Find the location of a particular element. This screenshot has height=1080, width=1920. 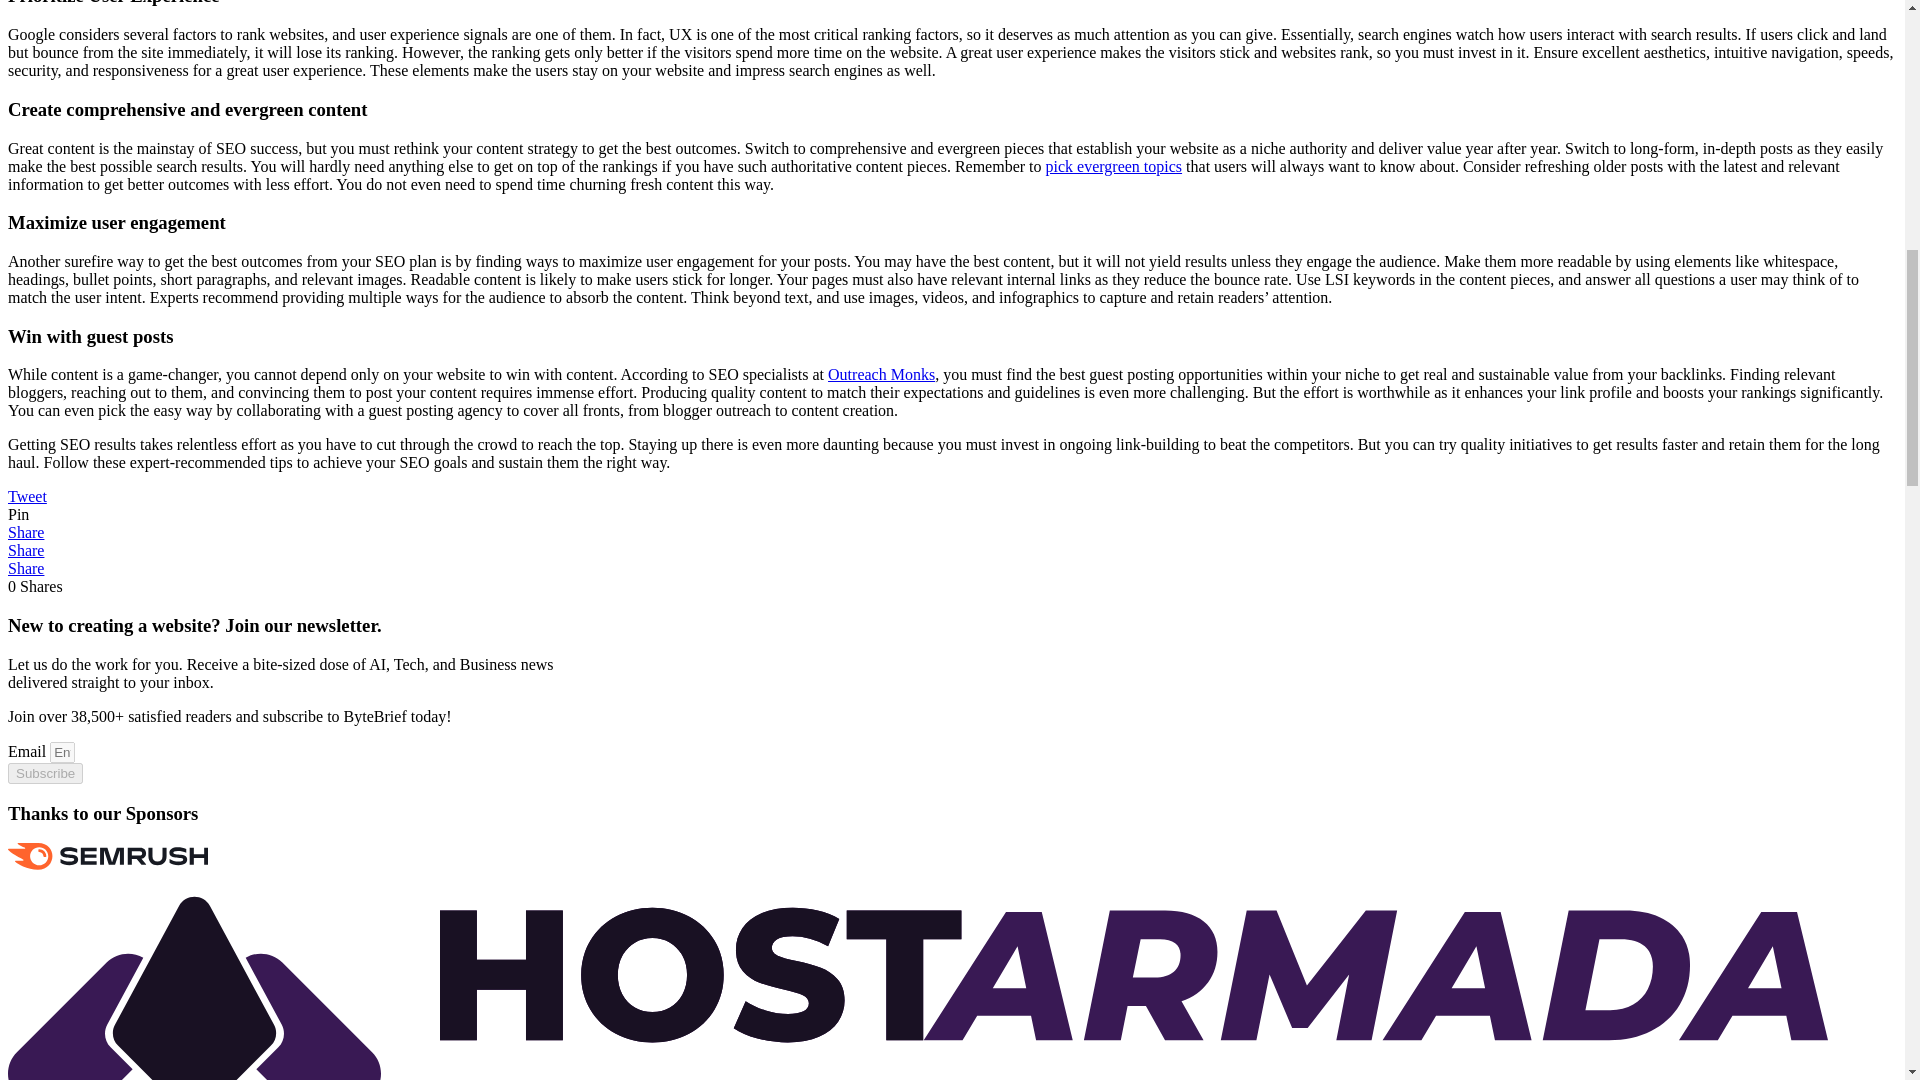

Subscribe is located at coordinates (44, 773).